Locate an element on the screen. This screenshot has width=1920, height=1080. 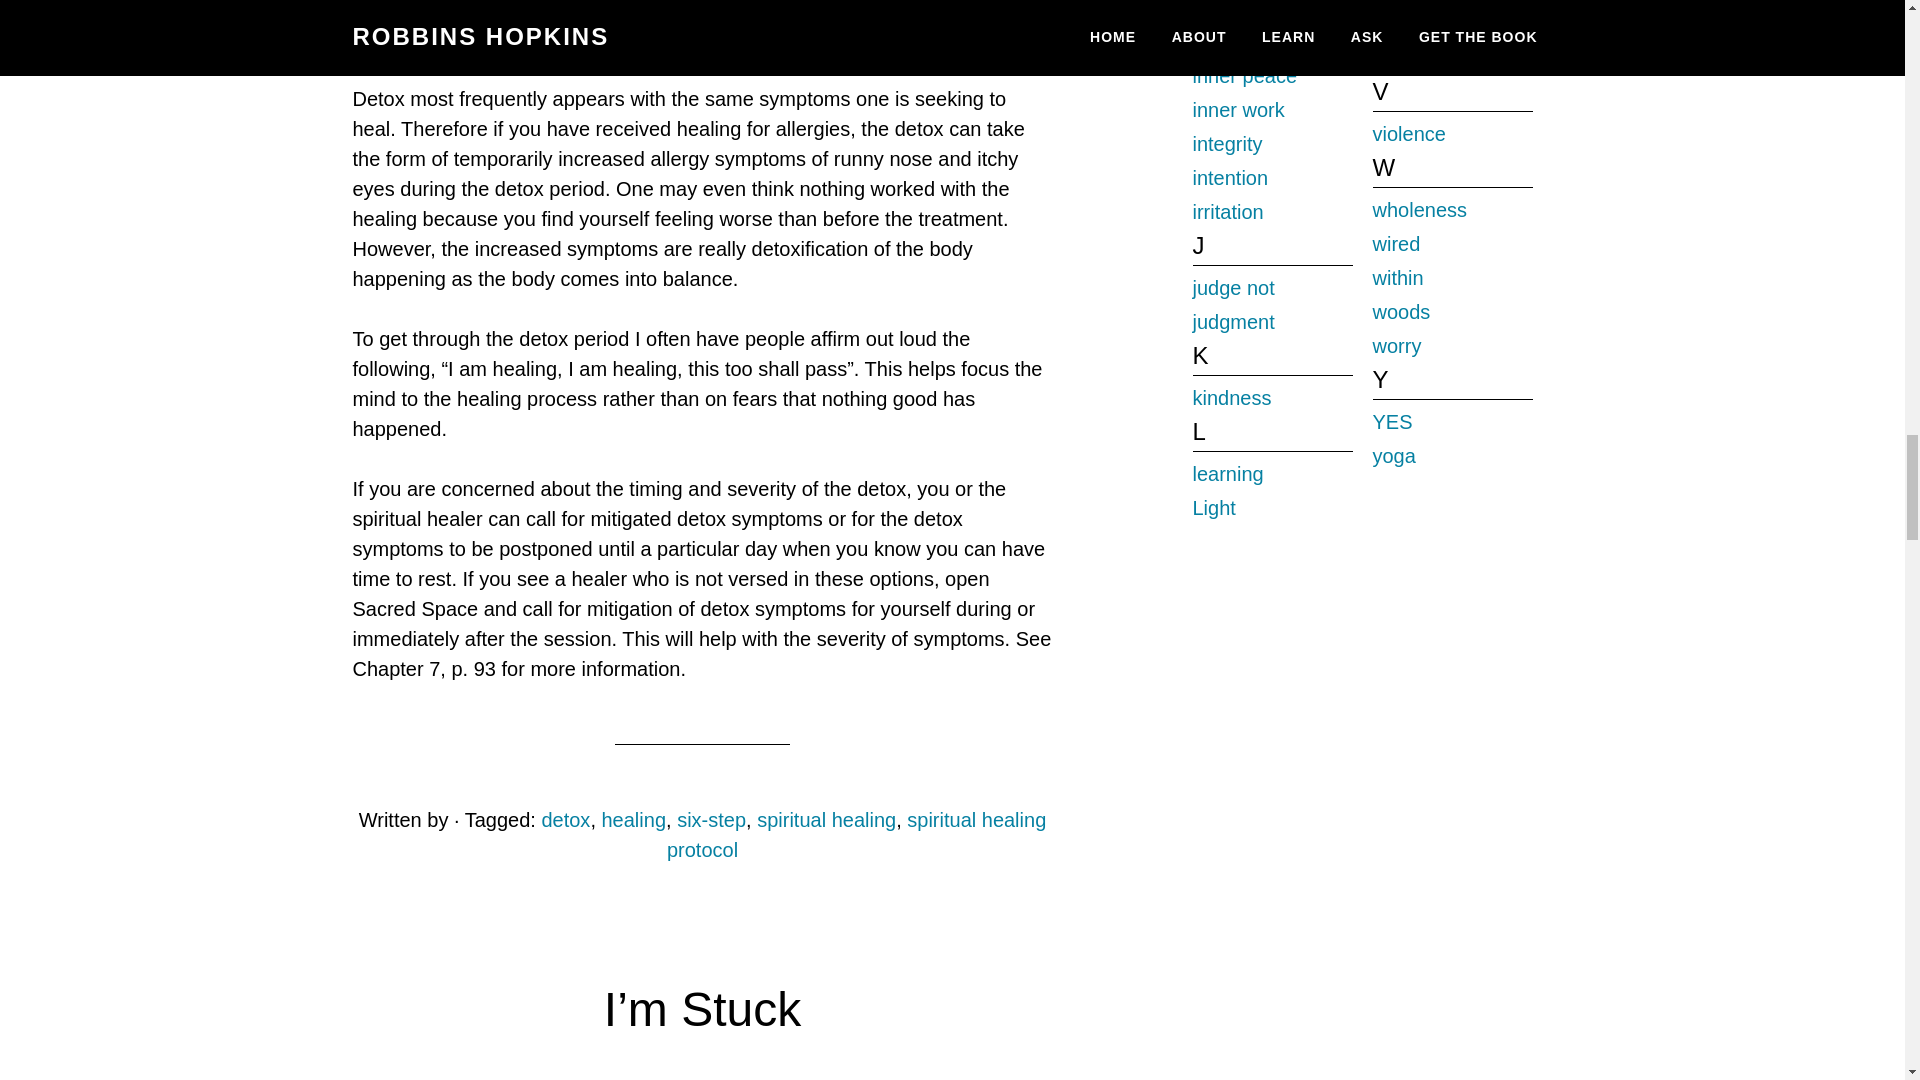
detox is located at coordinates (565, 819).